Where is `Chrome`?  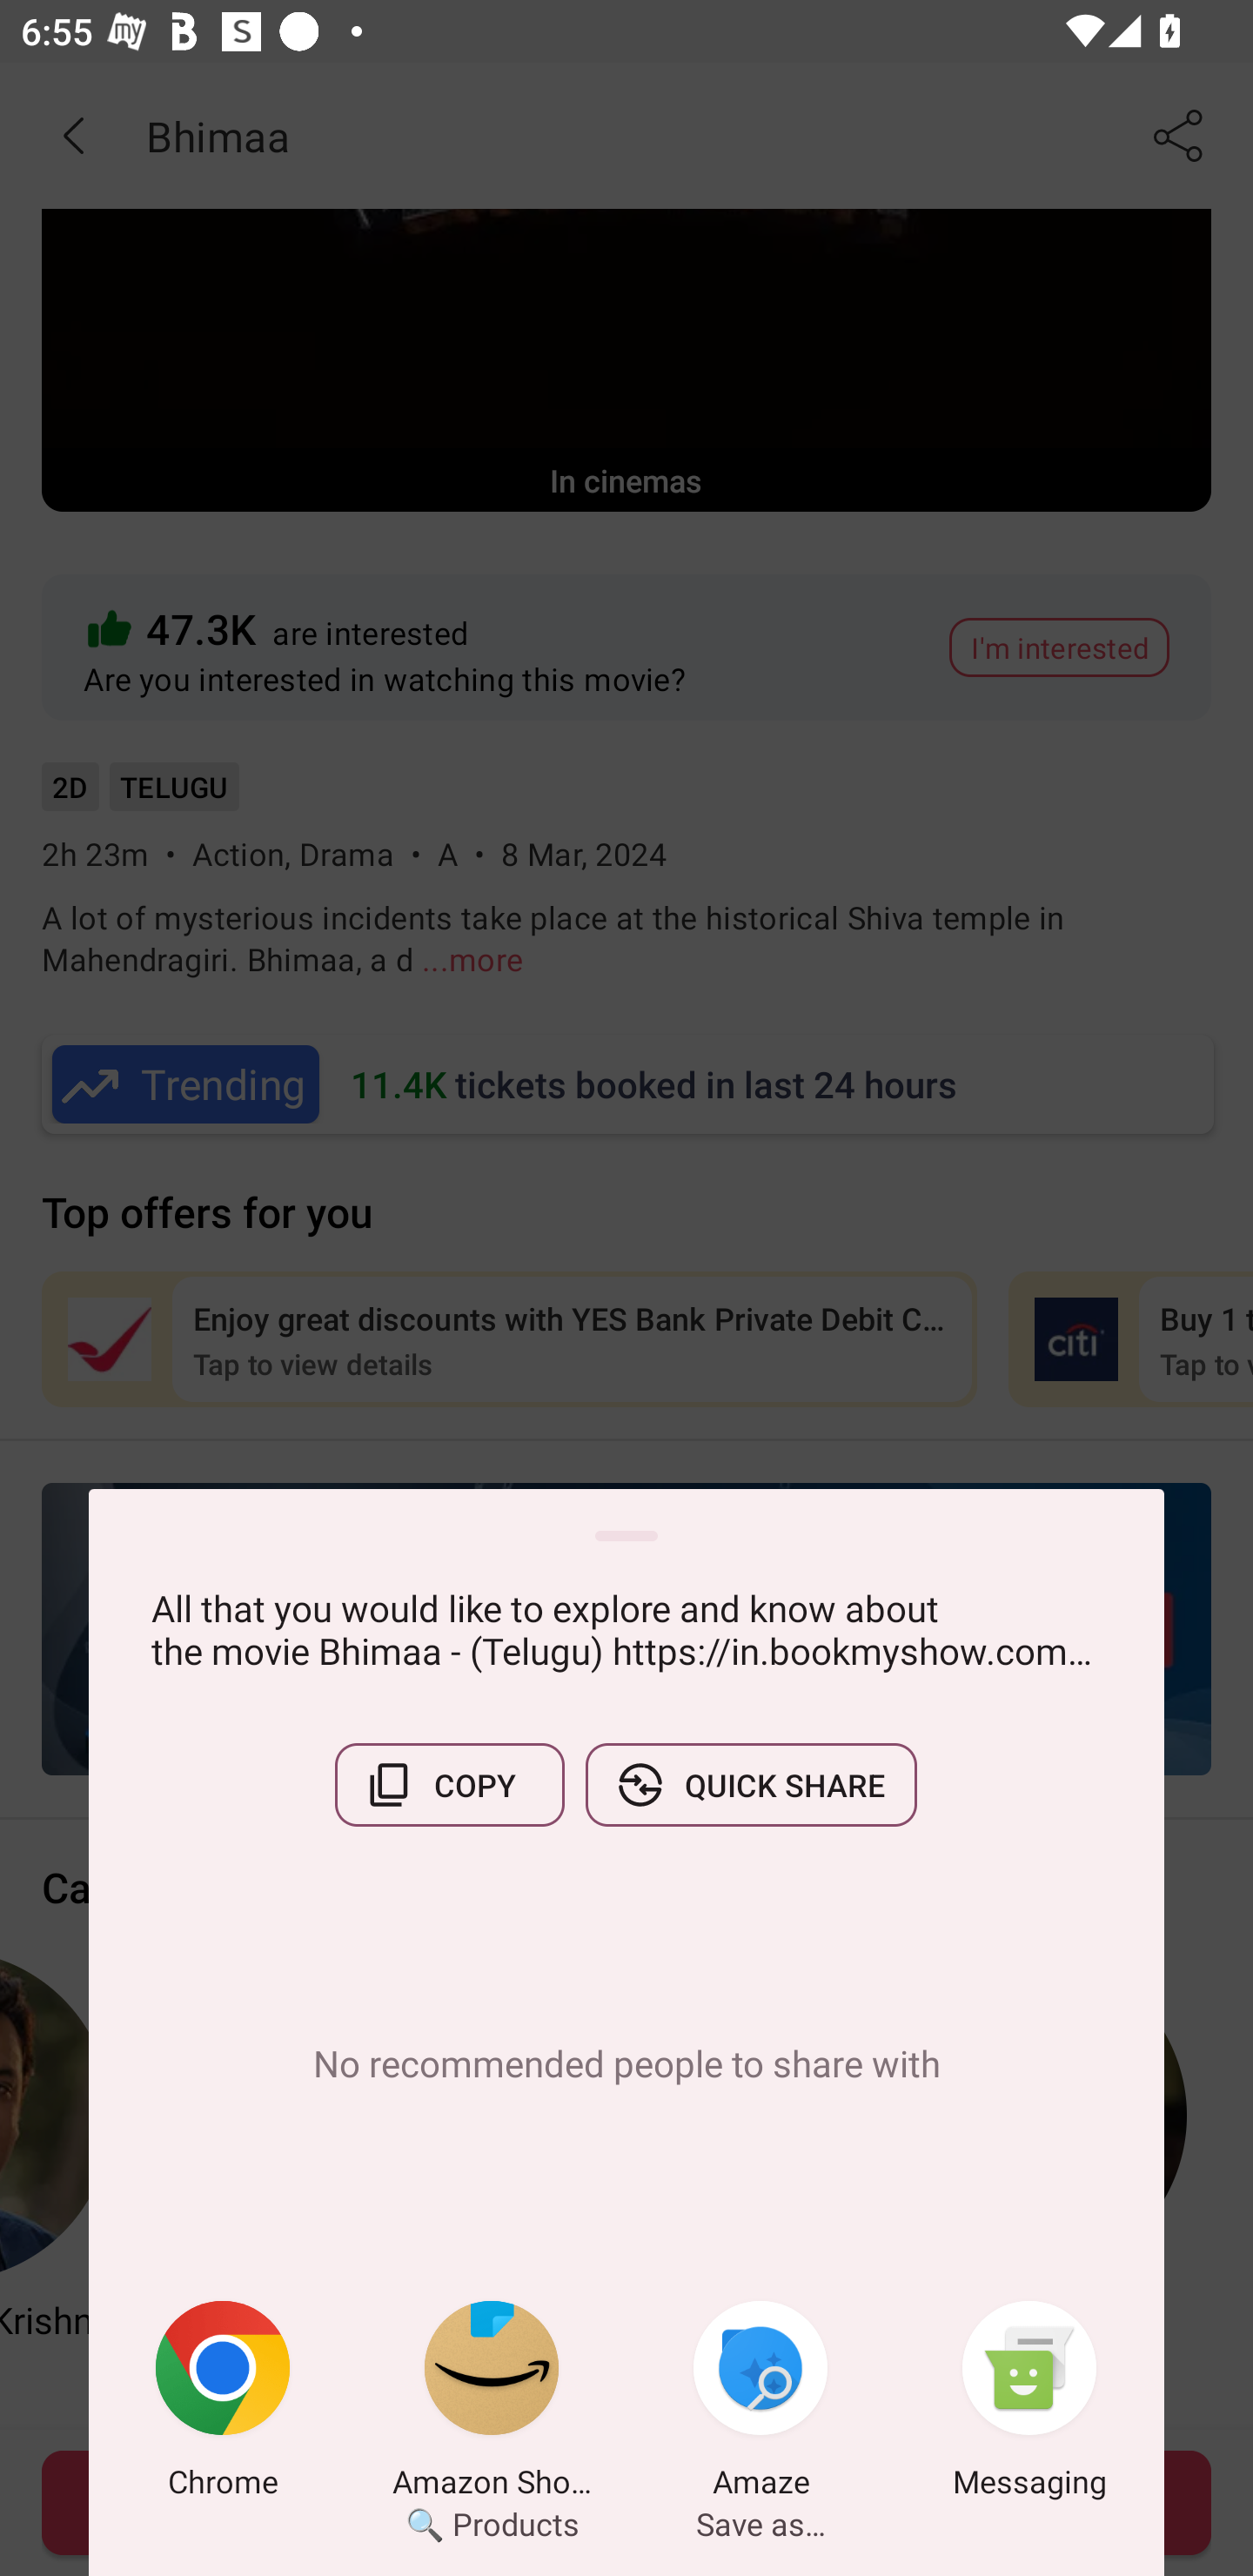 Chrome is located at coordinates (223, 2405).